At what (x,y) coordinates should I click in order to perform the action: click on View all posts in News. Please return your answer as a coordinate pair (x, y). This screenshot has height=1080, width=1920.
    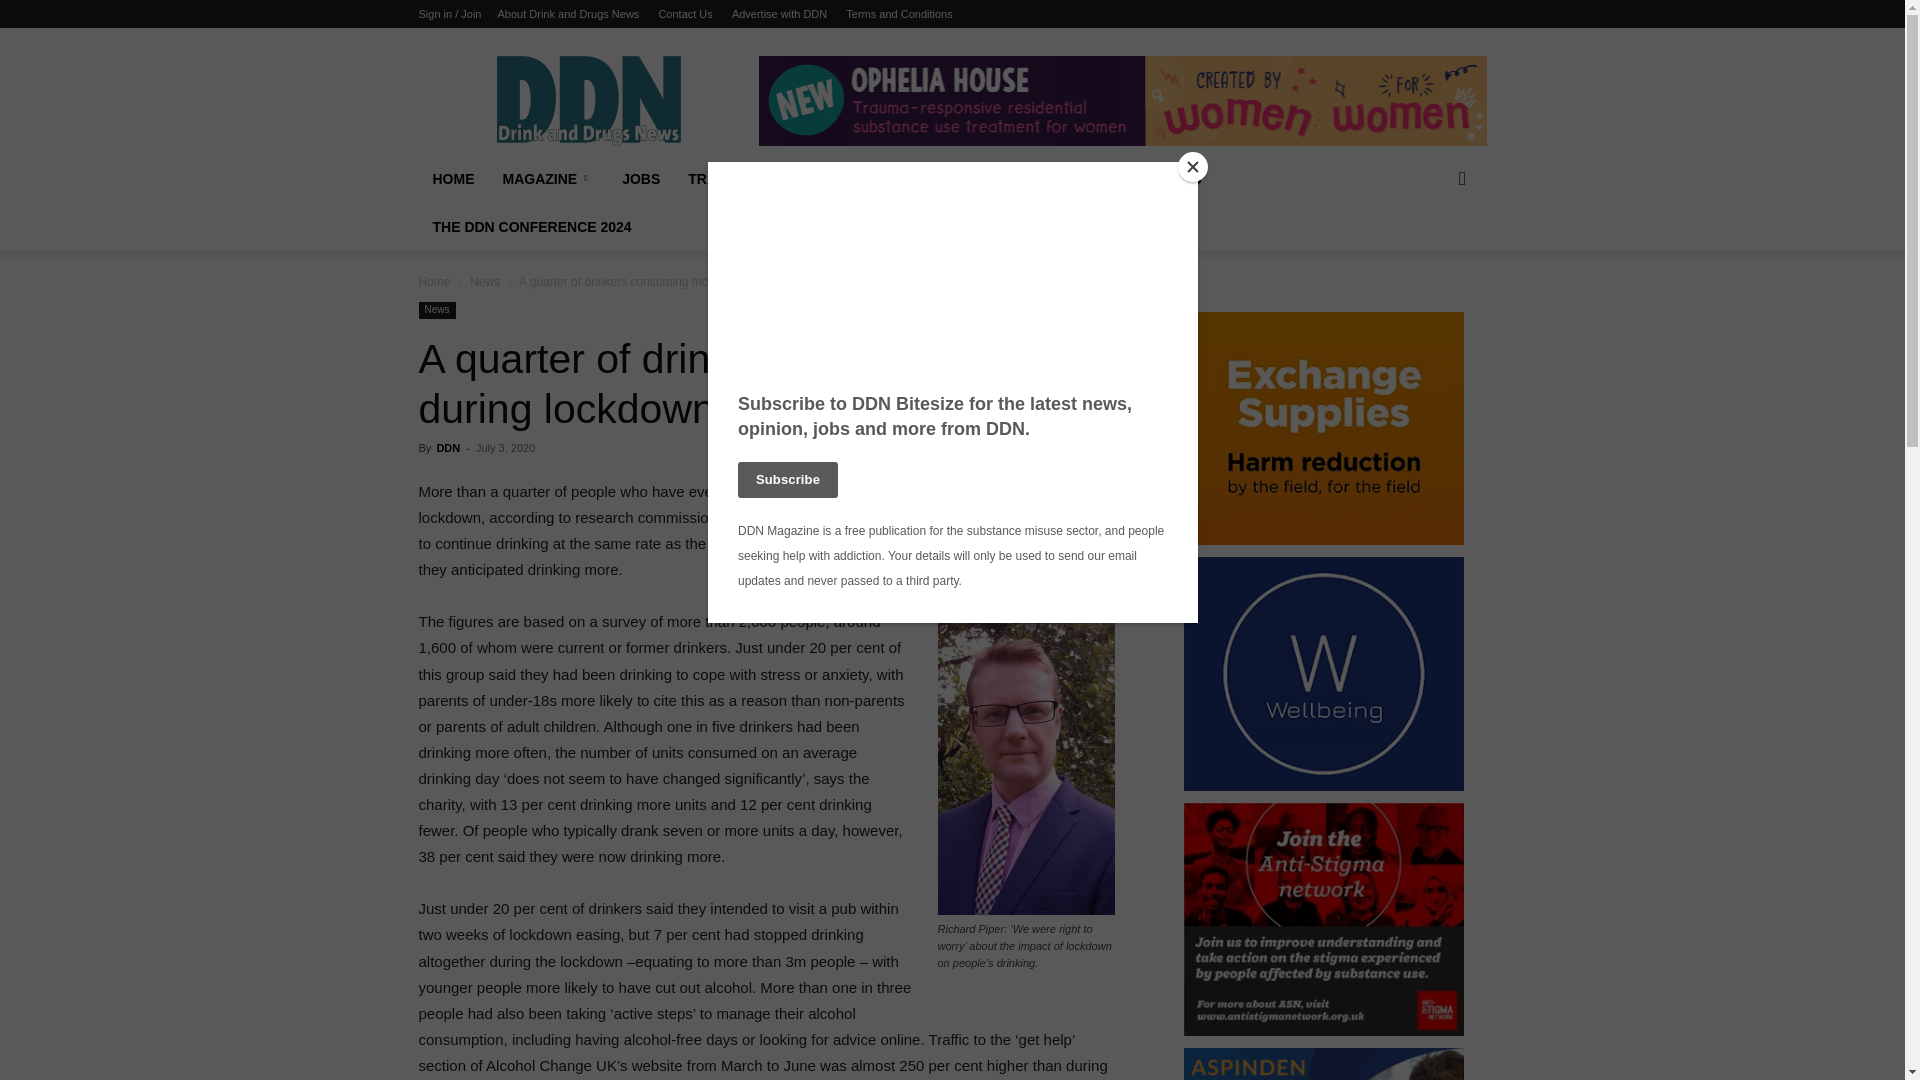
    Looking at the image, I should click on (484, 282).